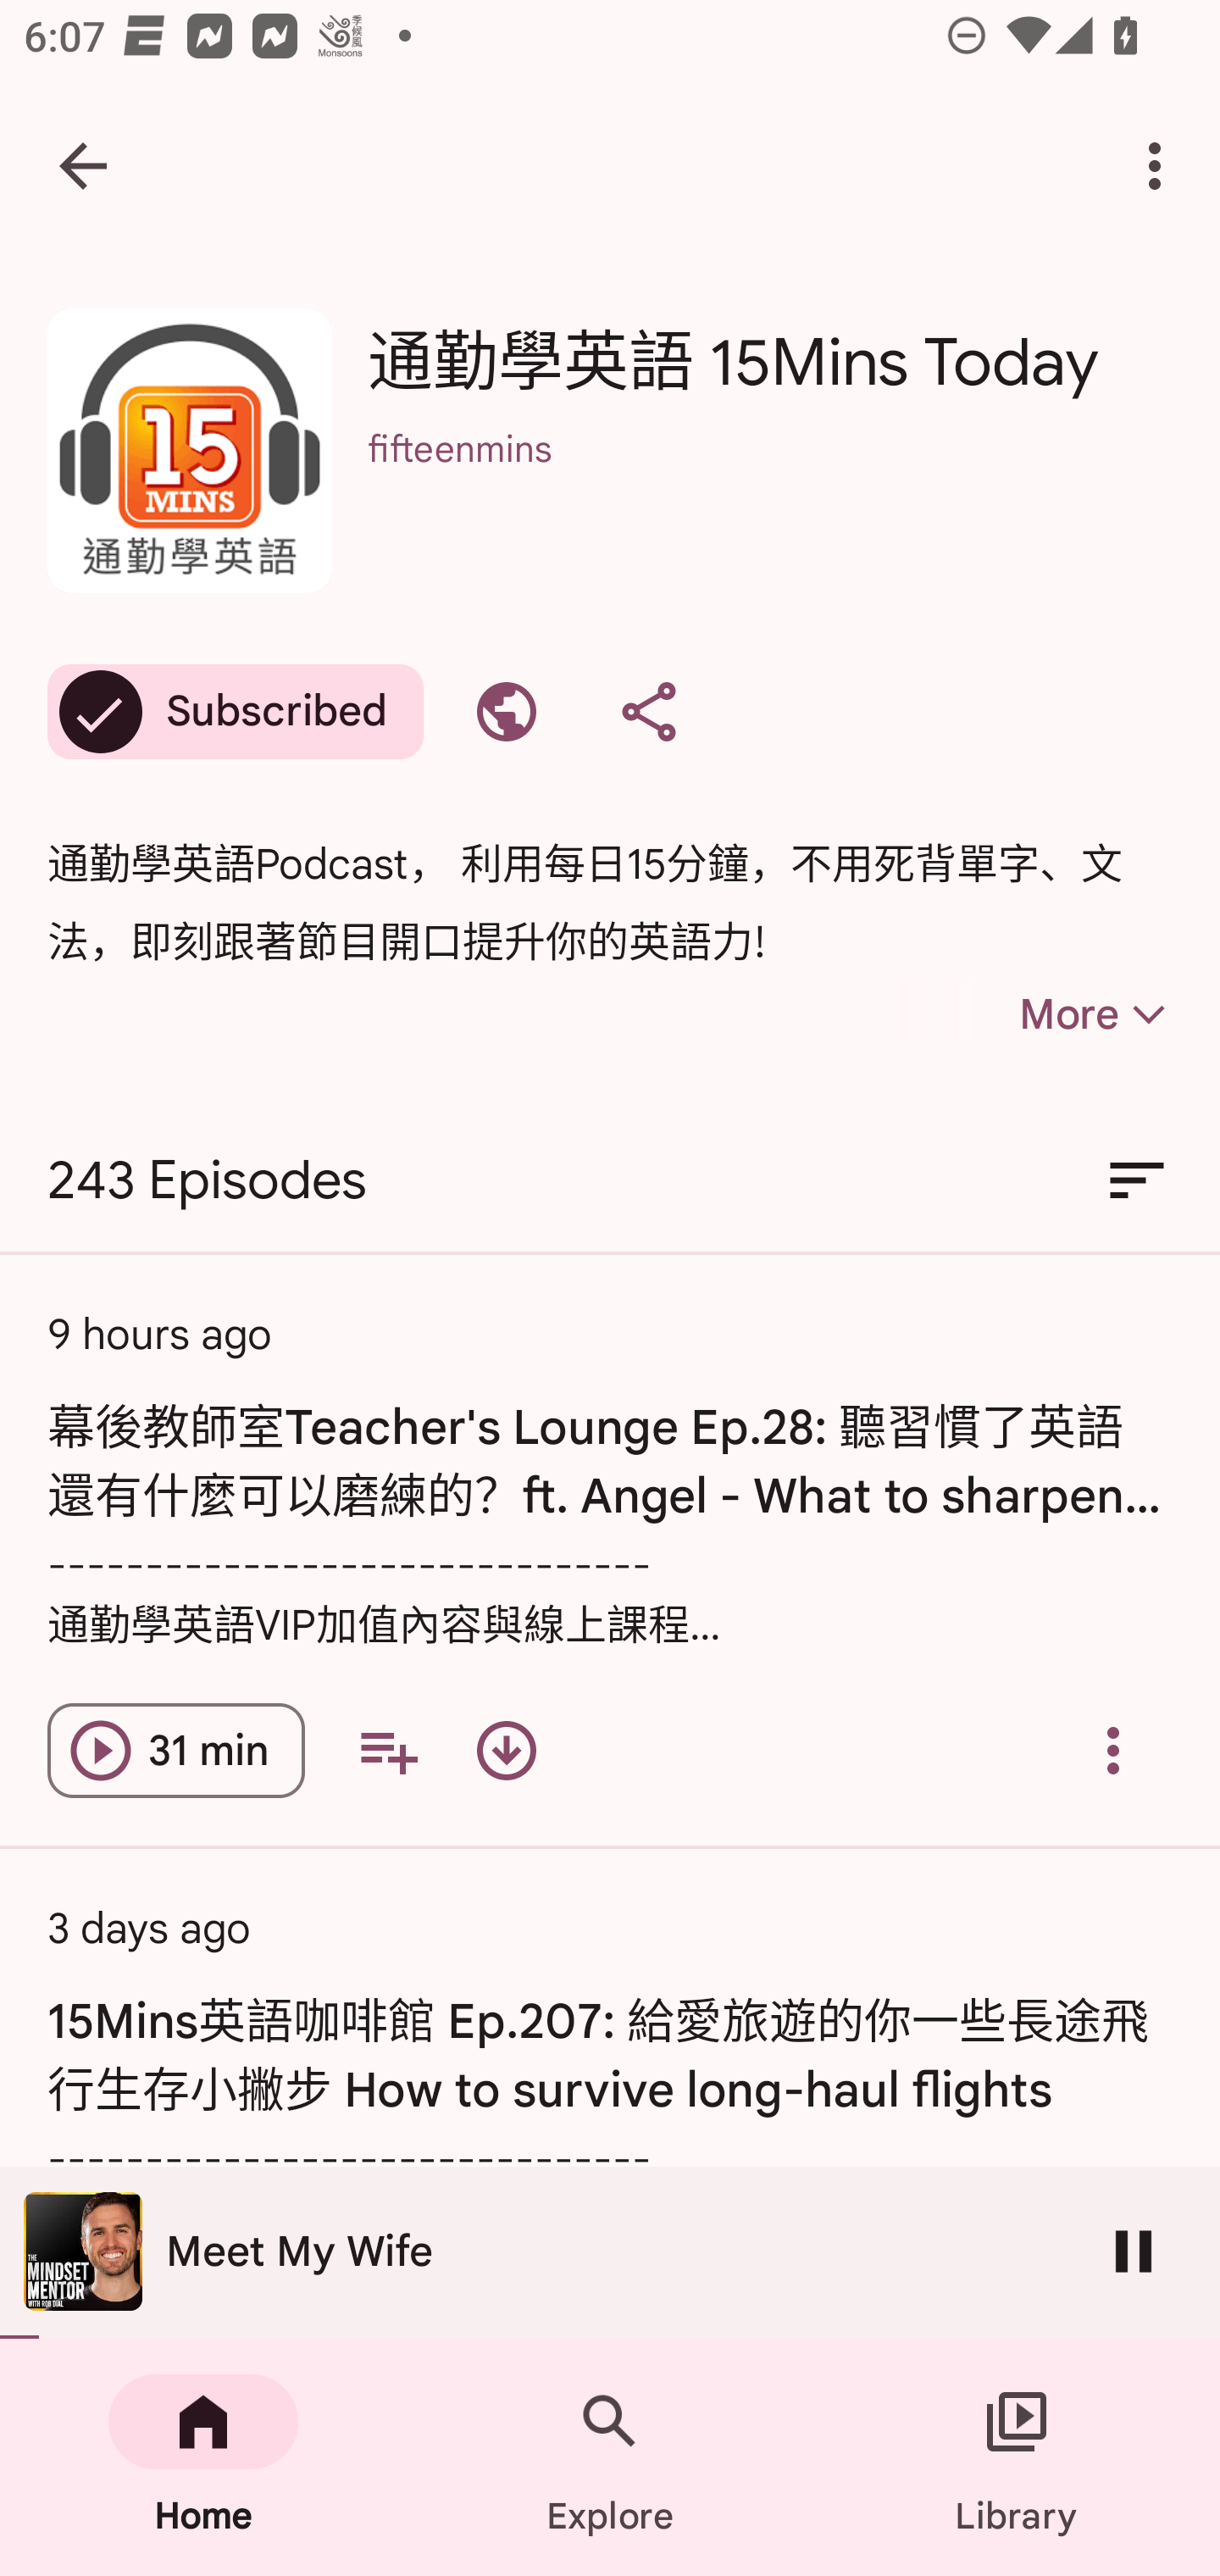 This screenshot has width=1220, height=2576. Describe the element at coordinates (507, 712) in the screenshot. I see `Visit website` at that location.